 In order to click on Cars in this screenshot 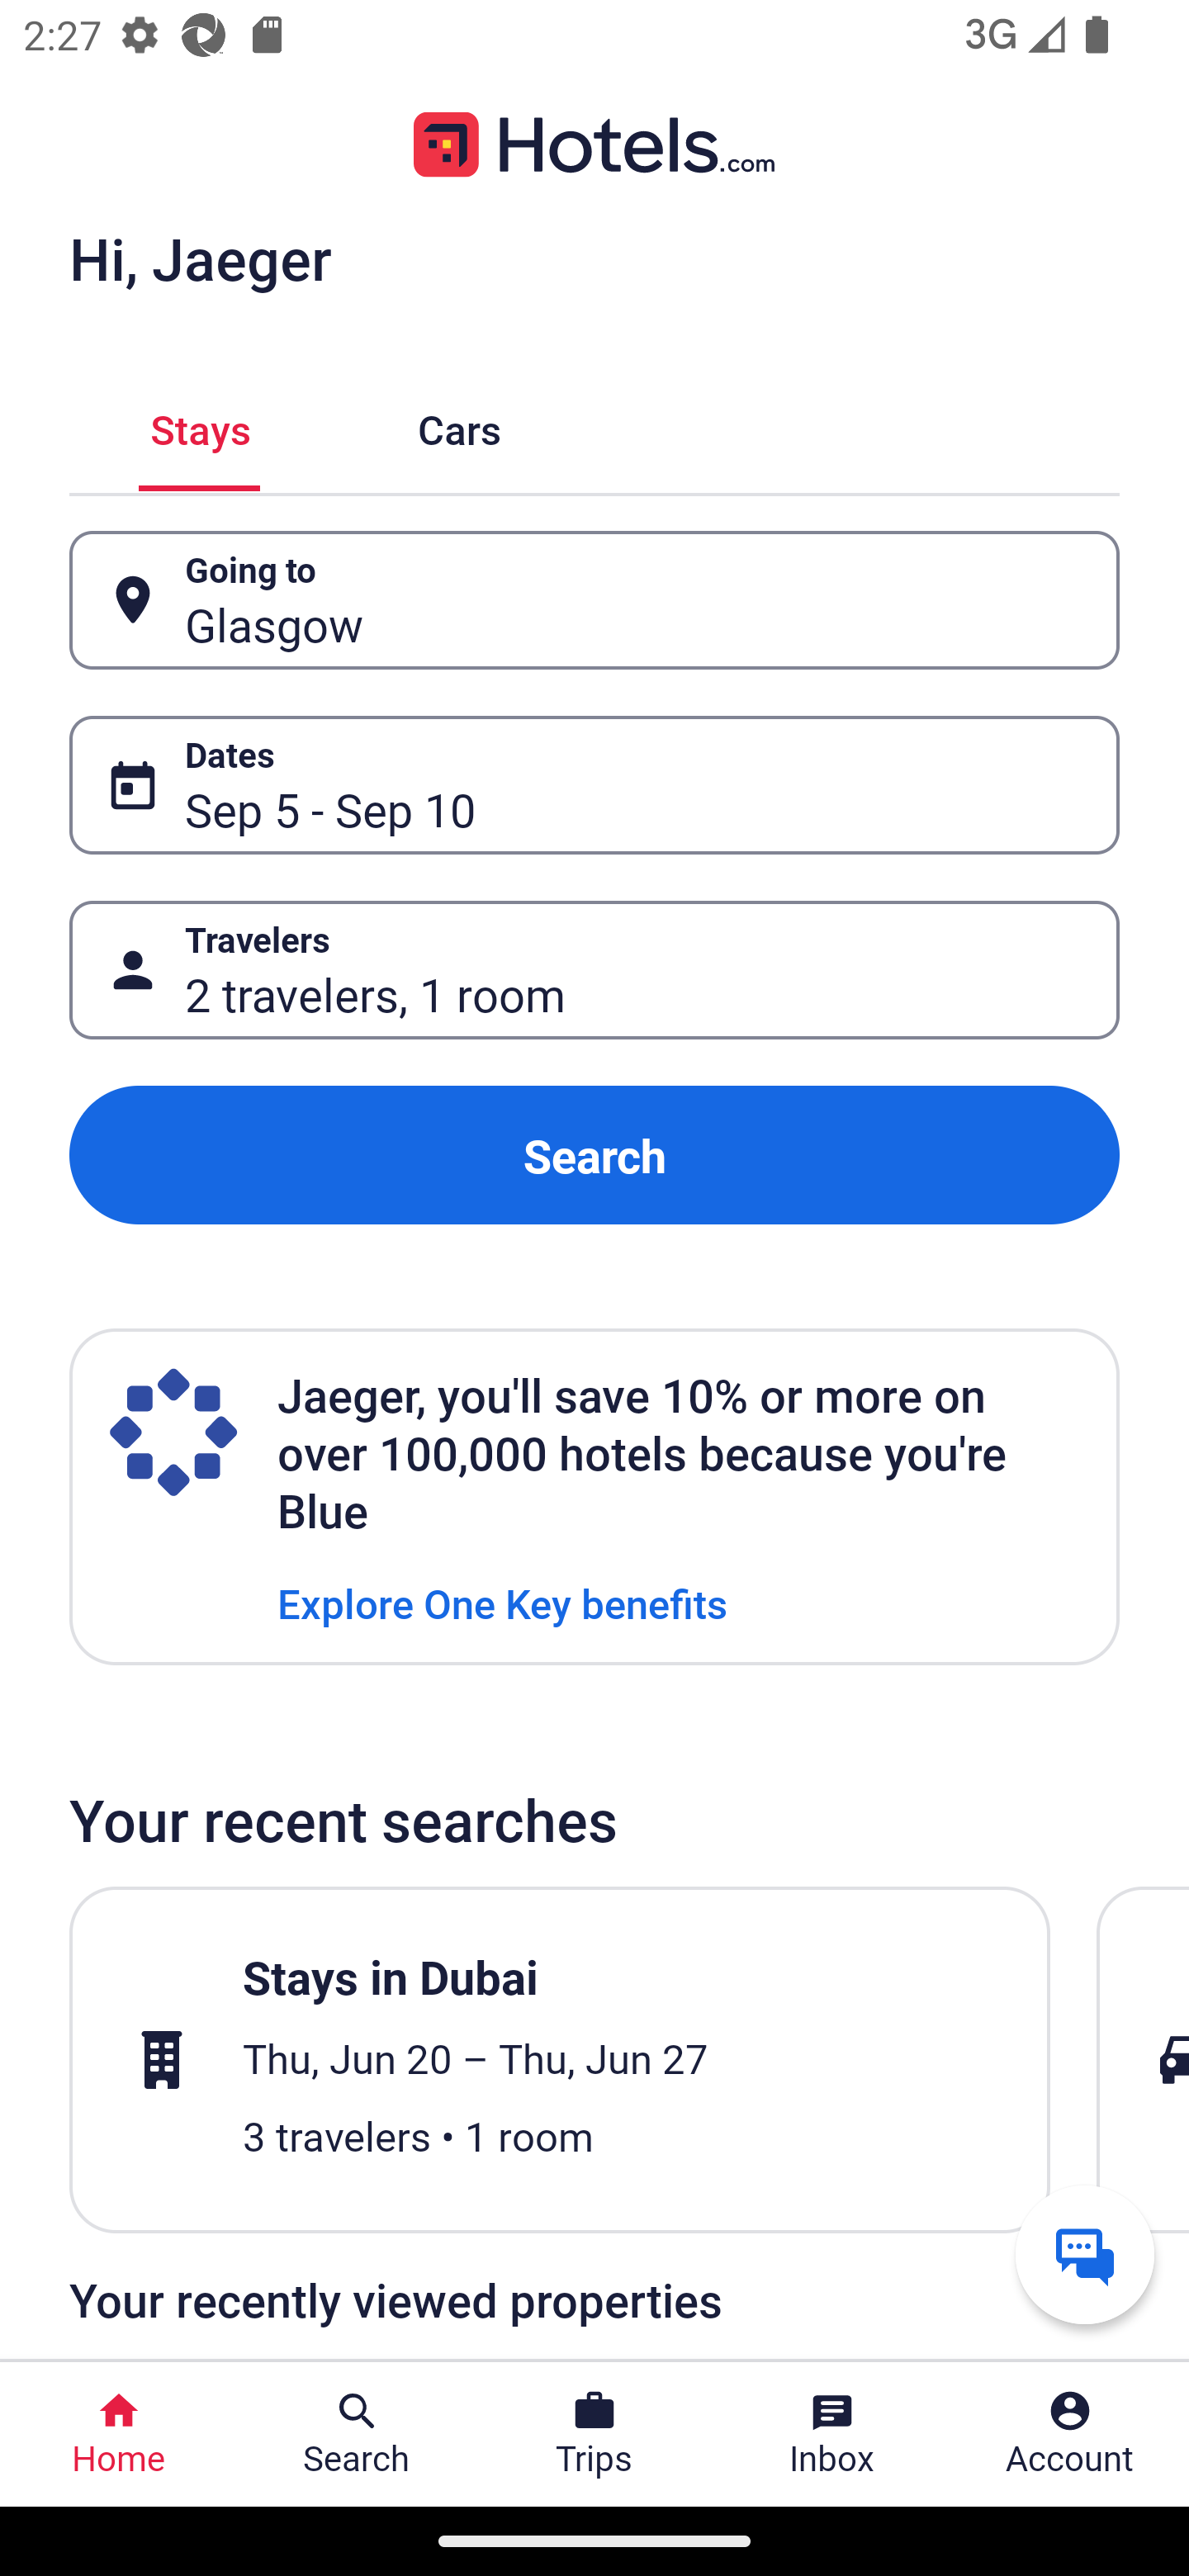, I will do `click(459, 426)`.